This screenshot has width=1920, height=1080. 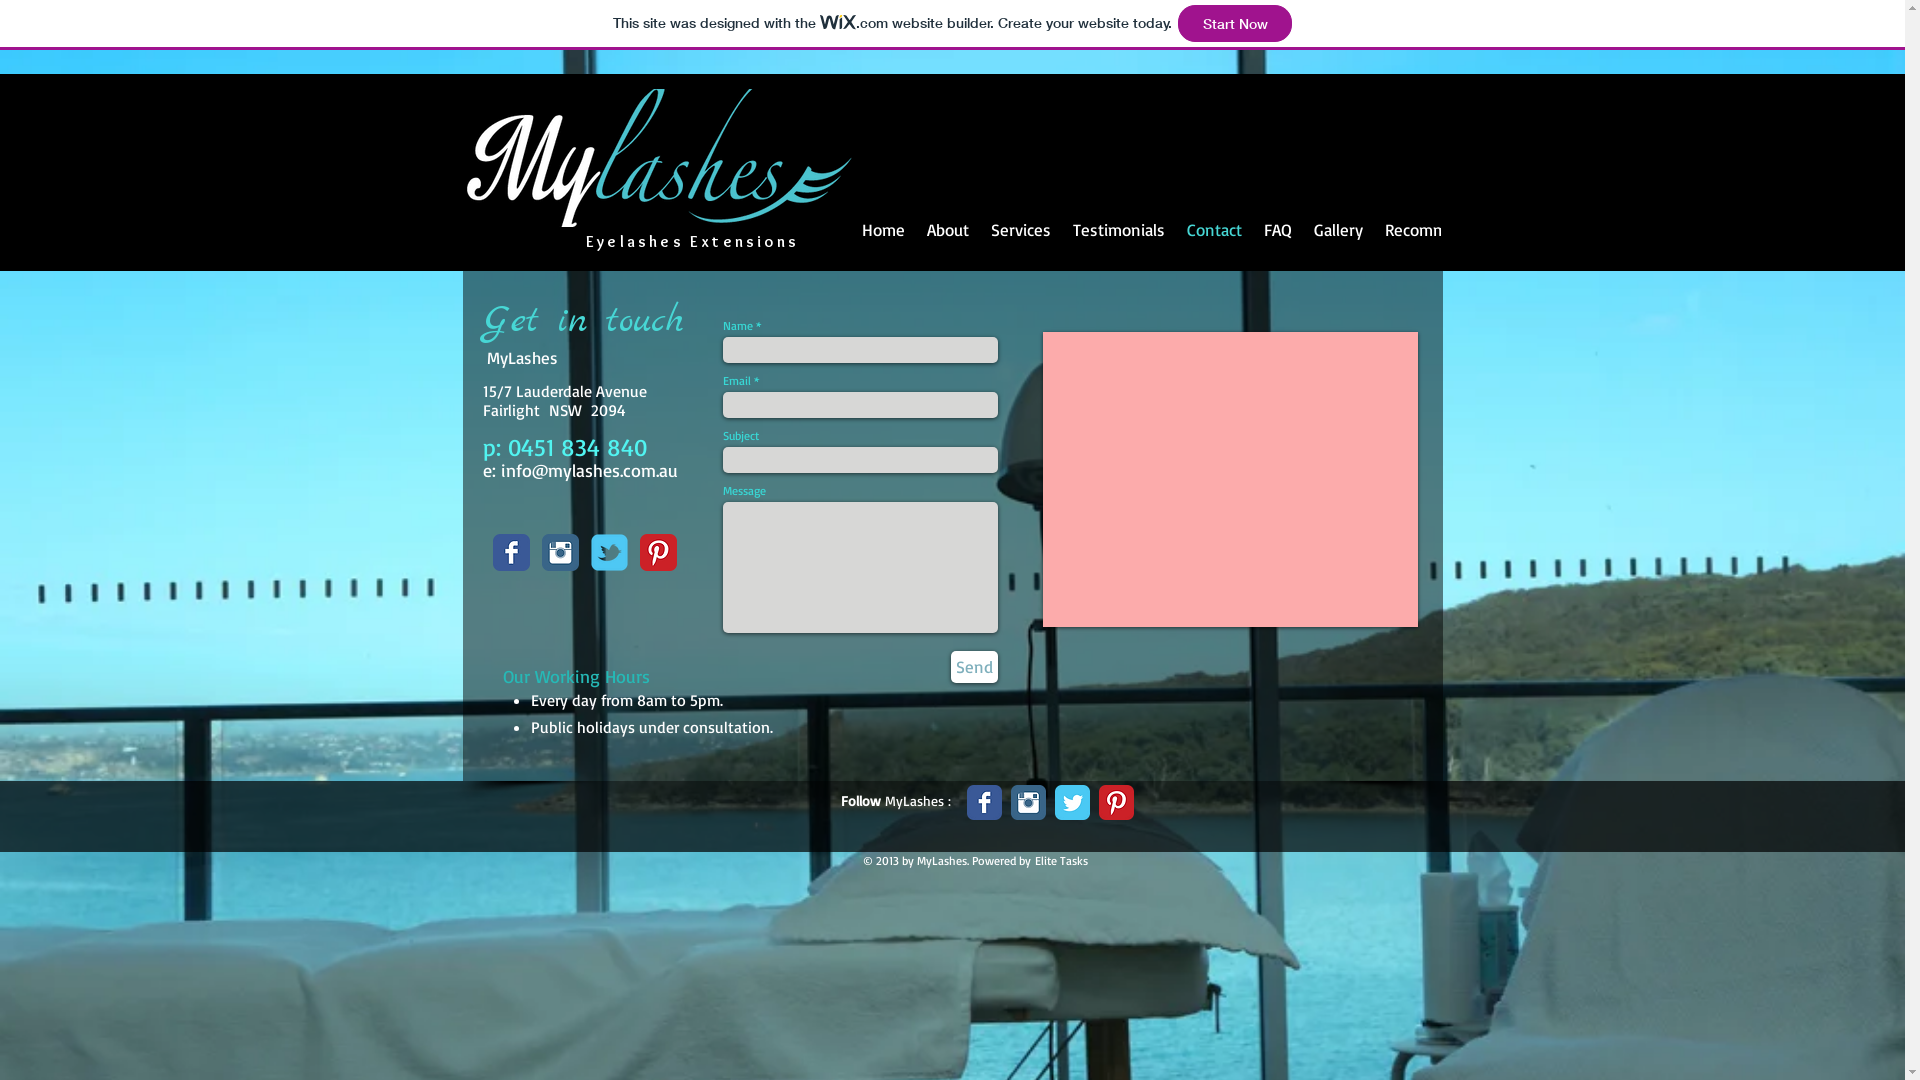 What do you see at coordinates (658, 158) in the screenshot?
I see `MyLashes_FINAL_LOGO_INVERTED.png` at bounding box center [658, 158].